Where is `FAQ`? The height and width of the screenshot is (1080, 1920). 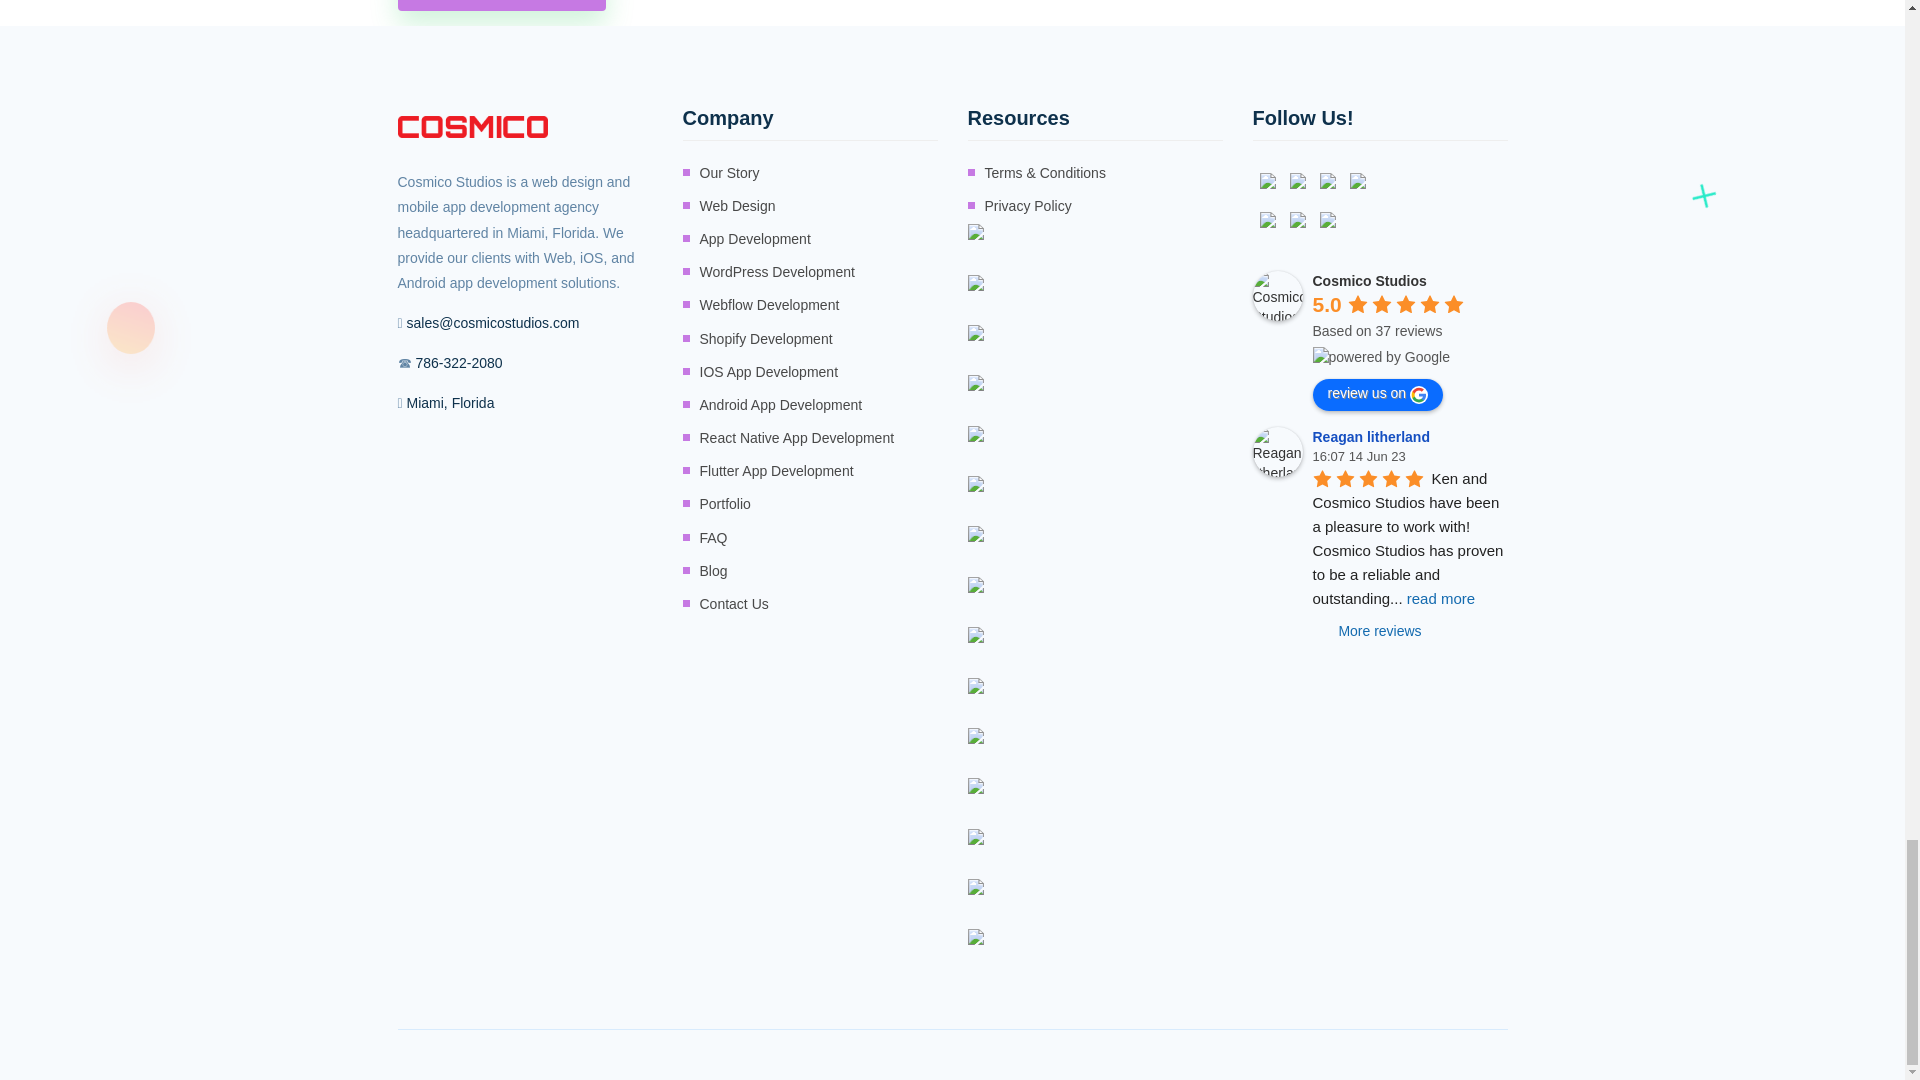 FAQ is located at coordinates (714, 538).